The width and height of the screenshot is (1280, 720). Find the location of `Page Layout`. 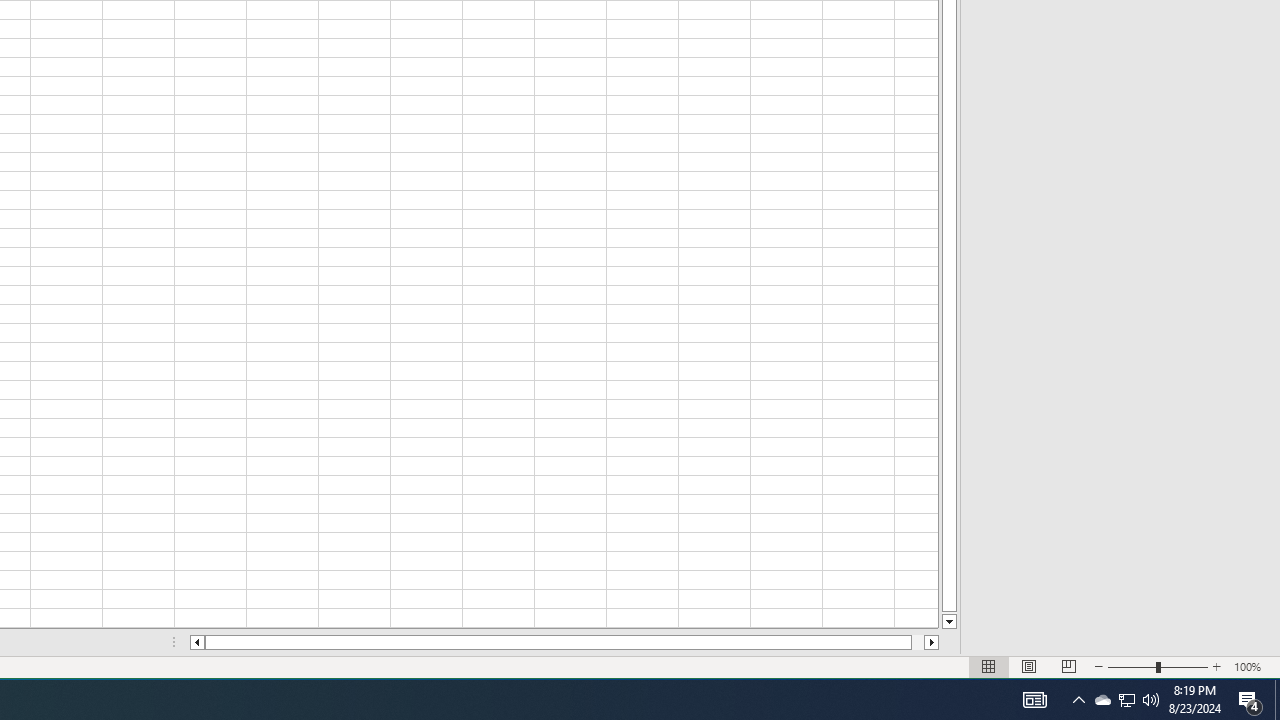

Page Layout is located at coordinates (1069, 667).